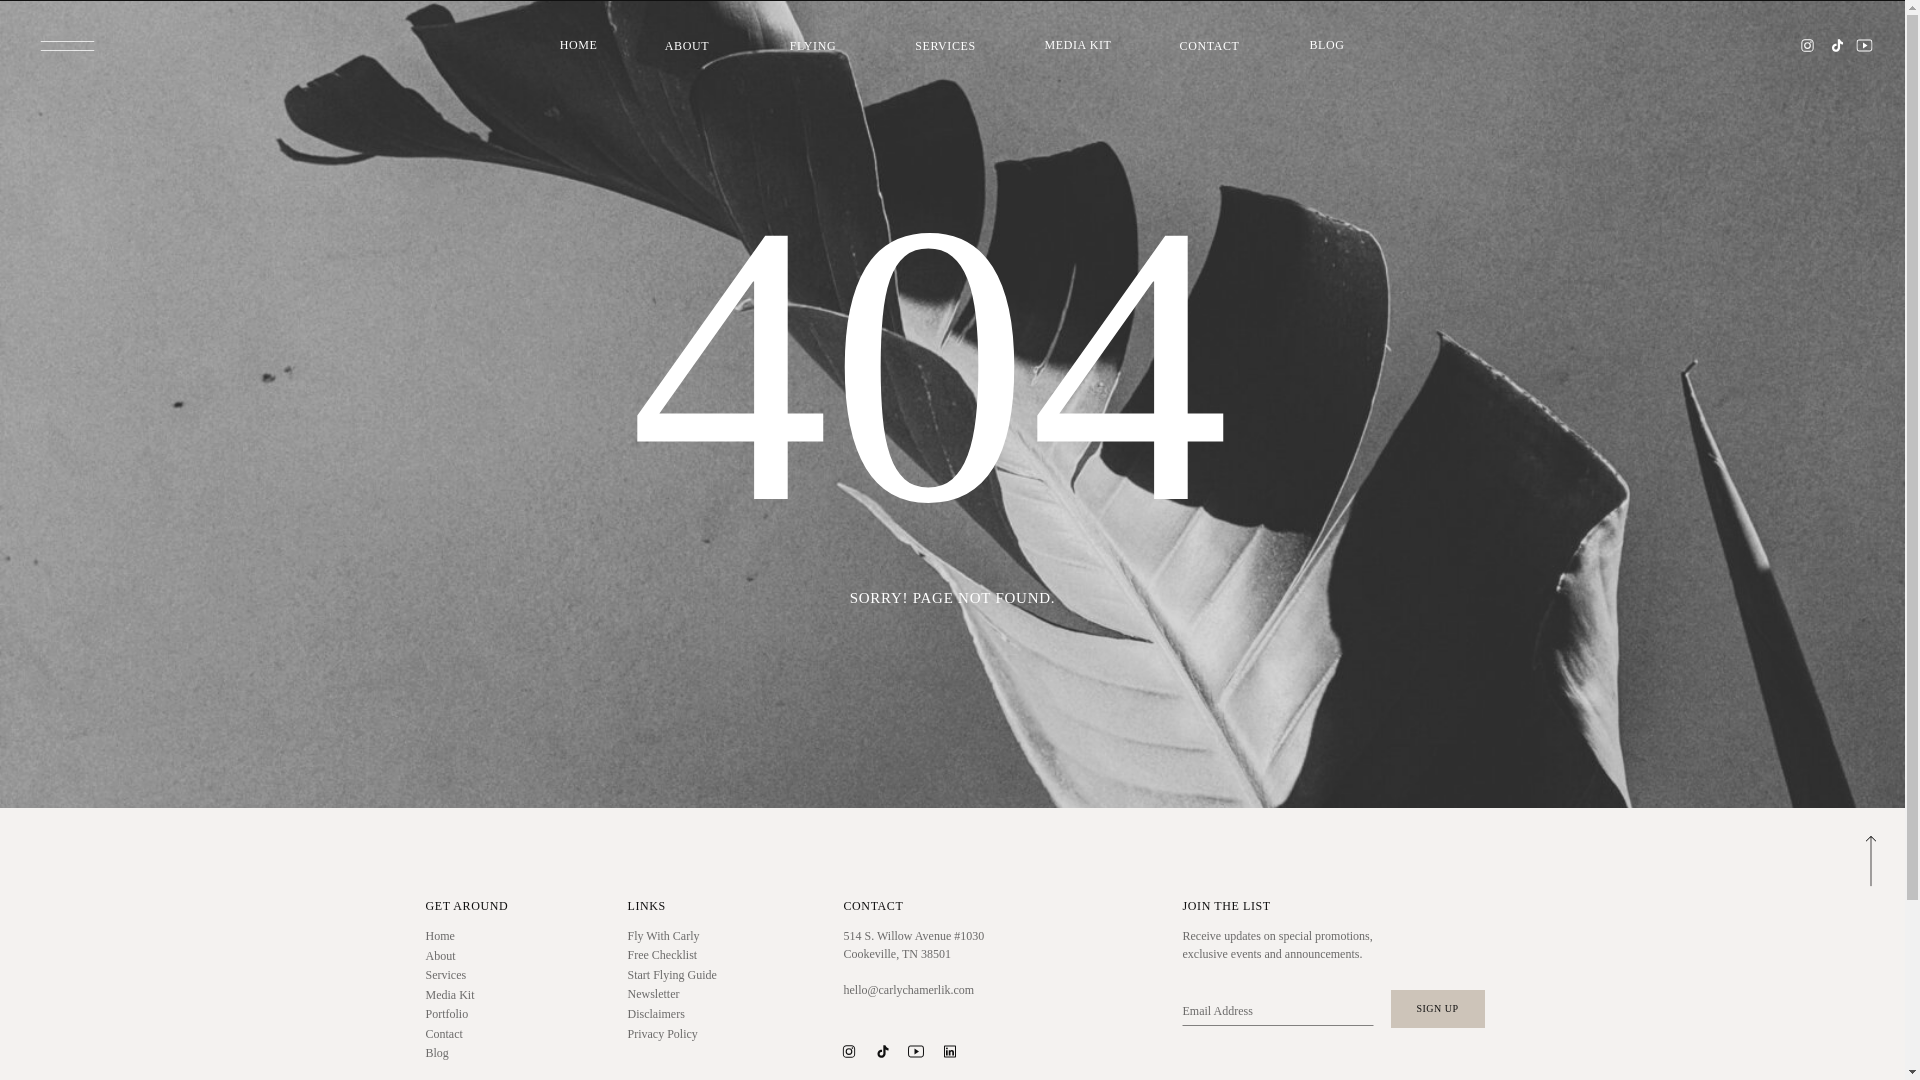  I want to click on Services, so click(480, 974).